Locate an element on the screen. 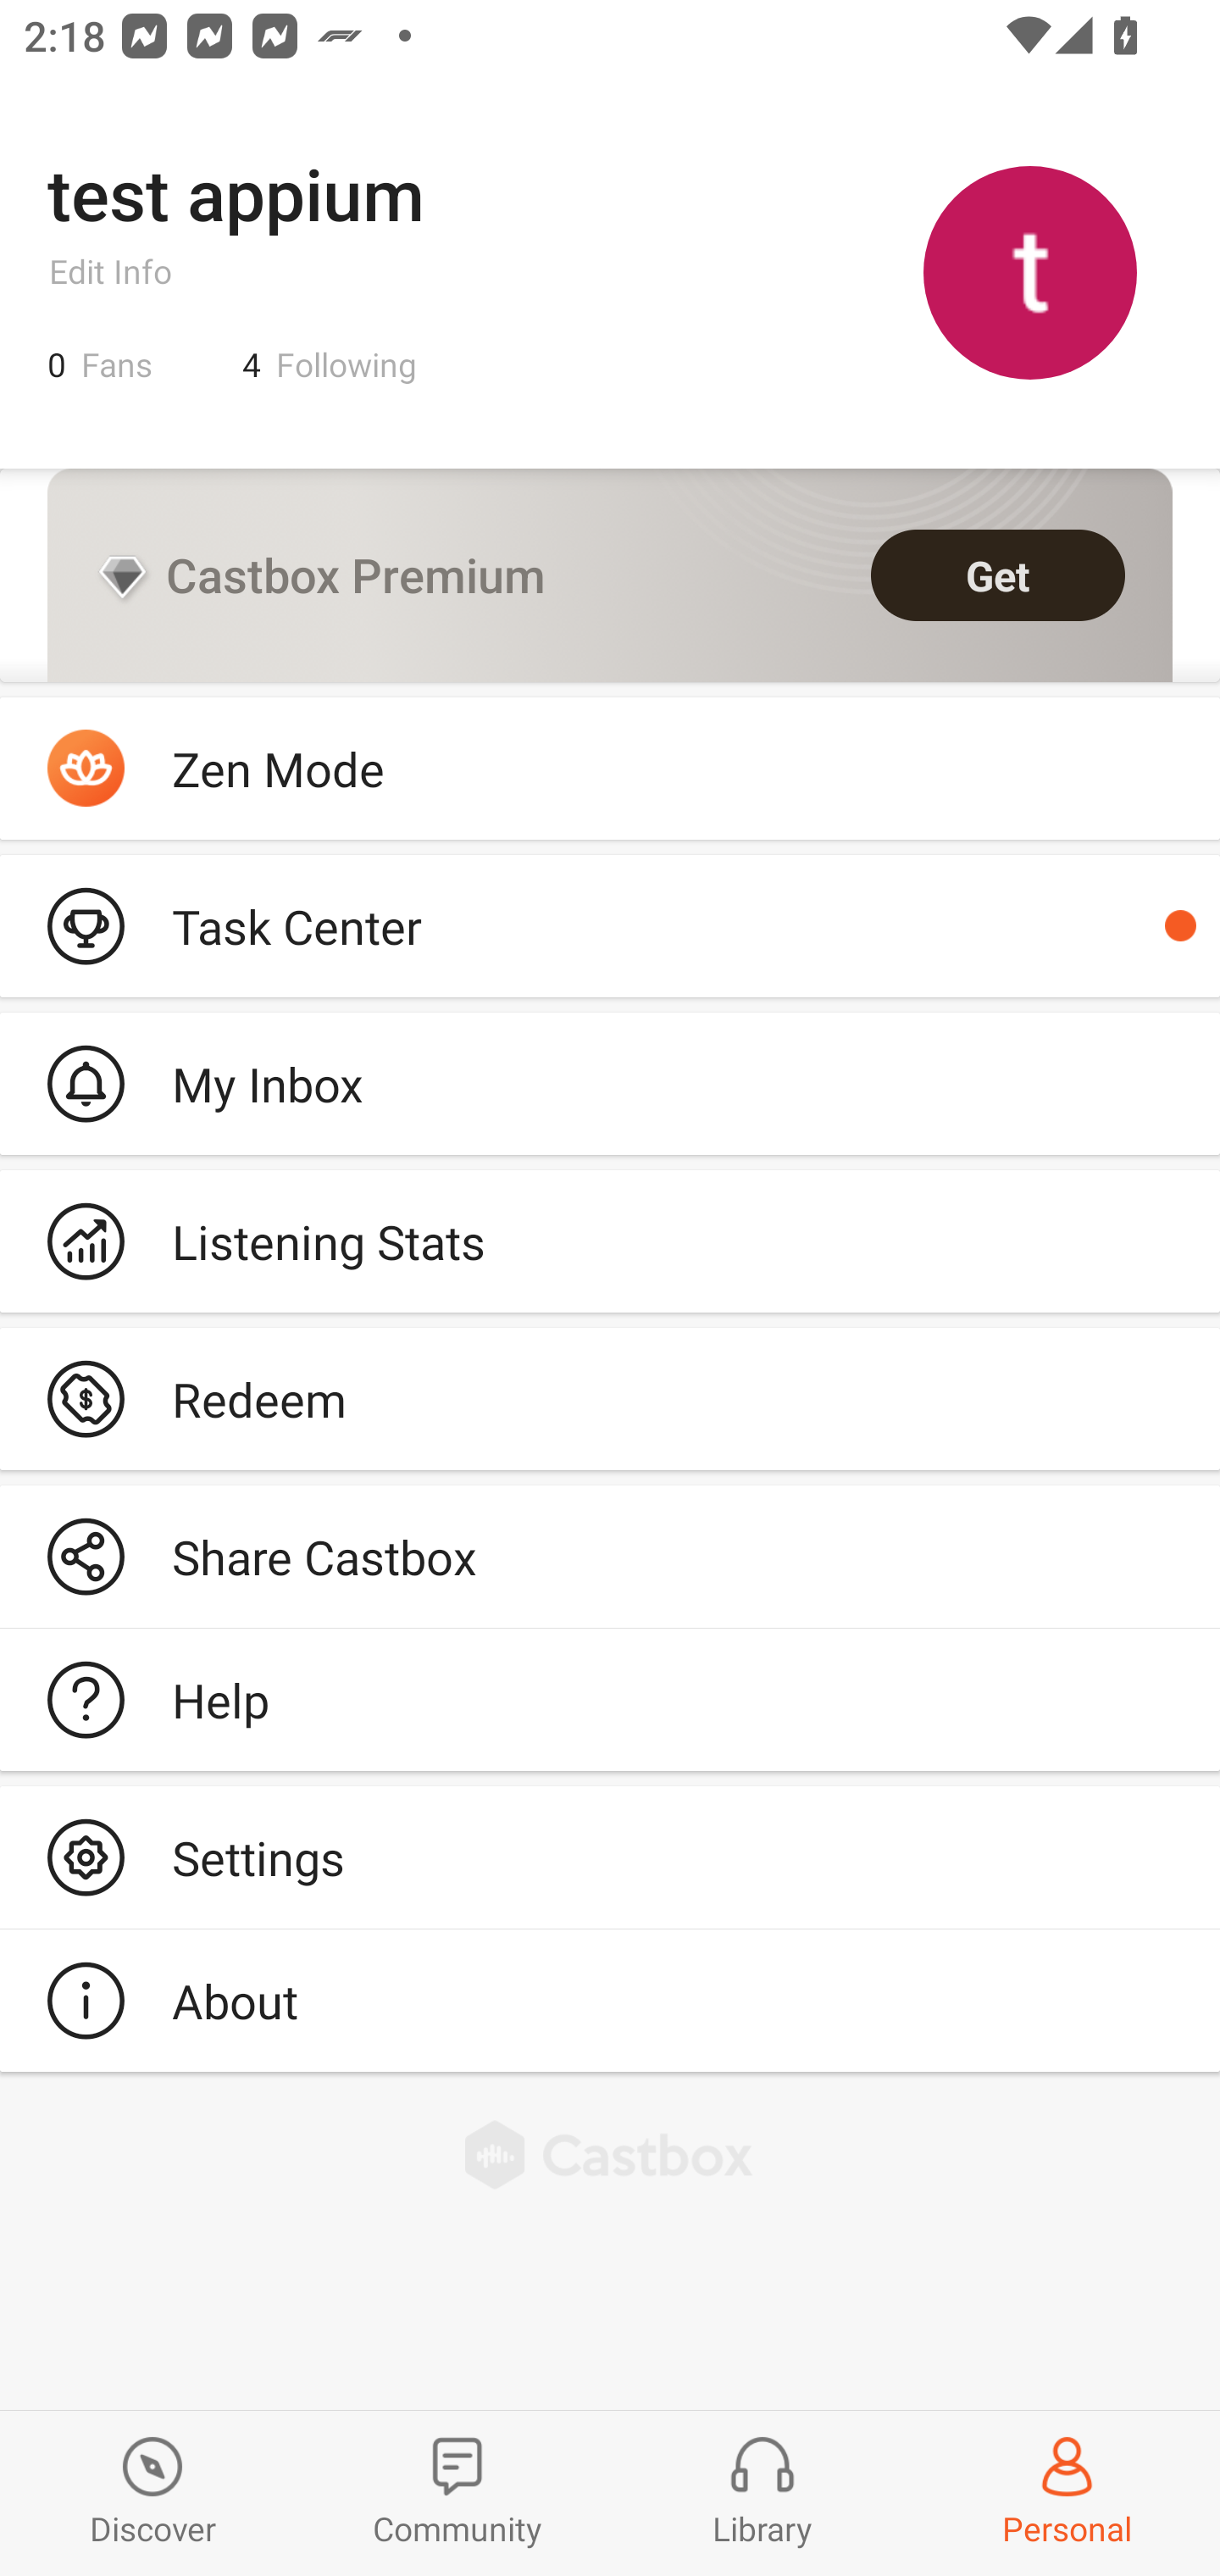  Podcaster  Task Center is located at coordinates (610, 925).